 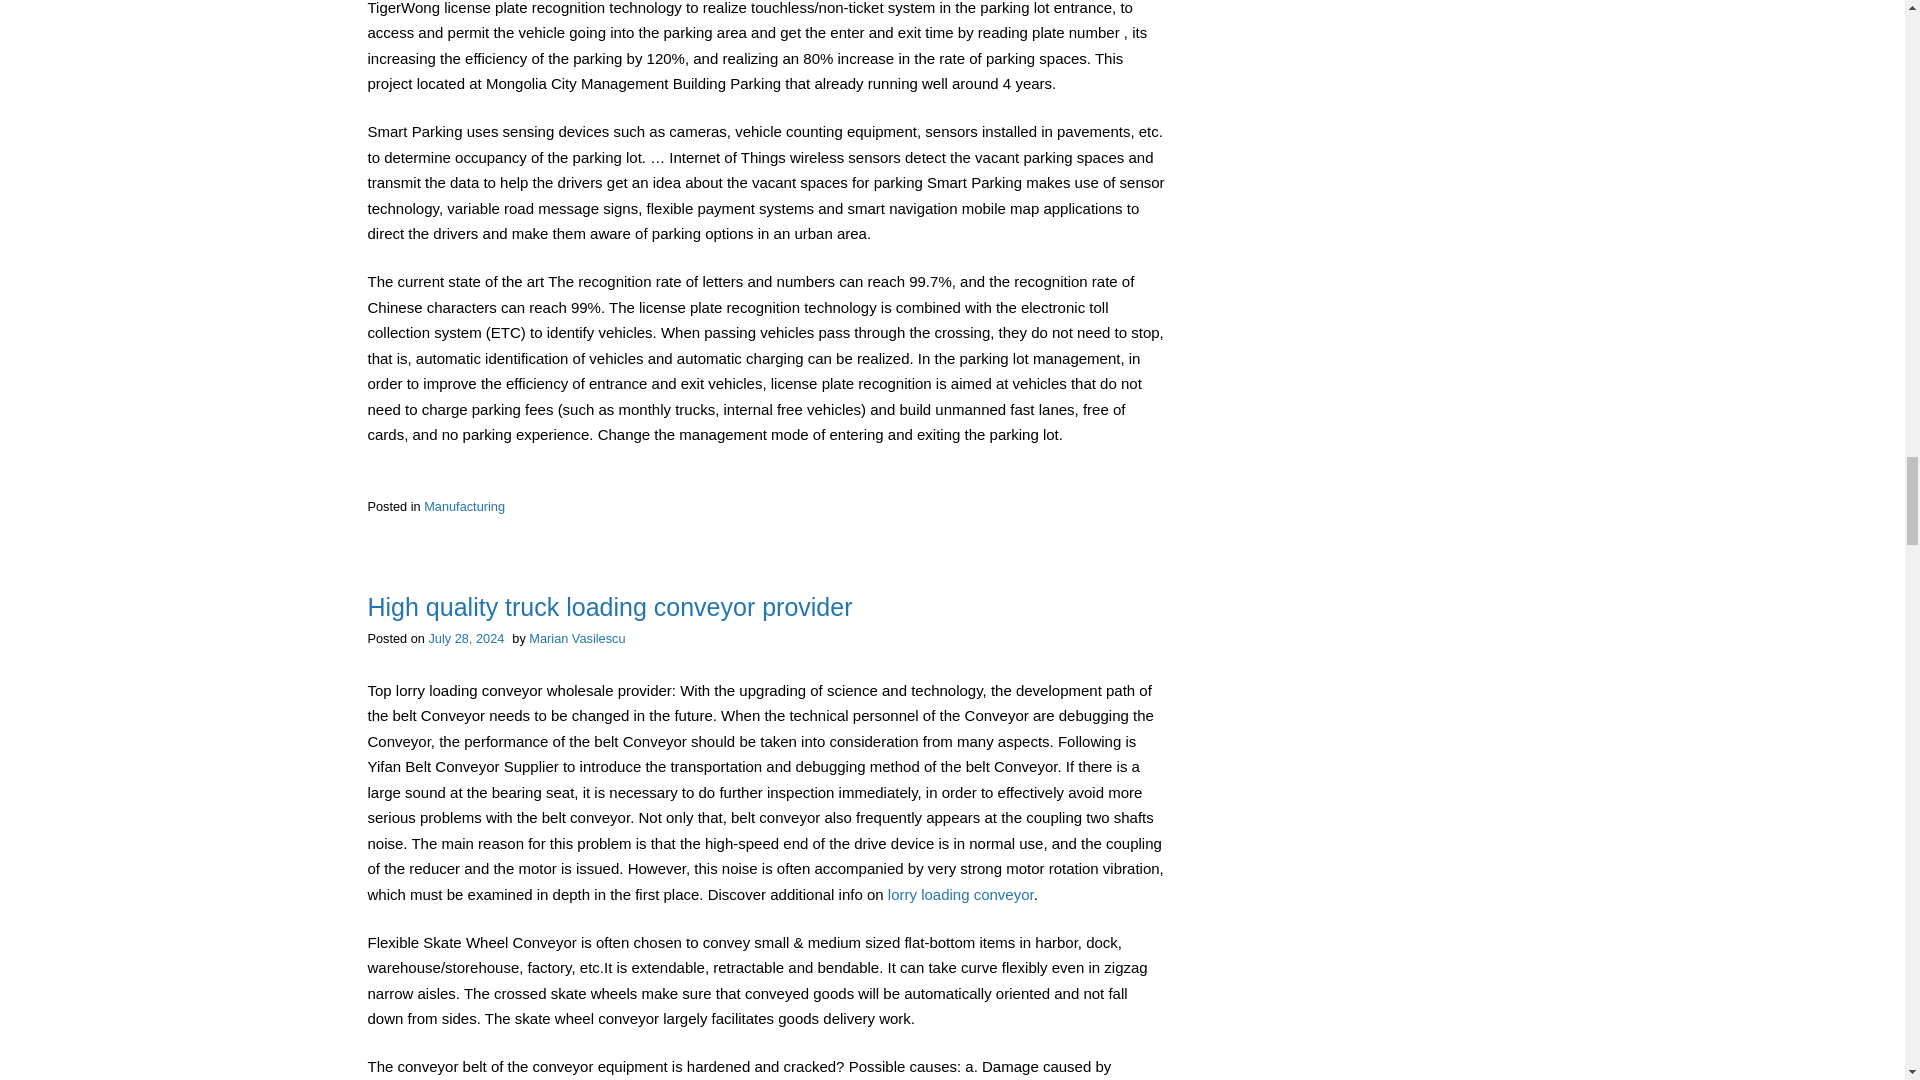 I want to click on Marian Vasilescu, so click(x=577, y=638).